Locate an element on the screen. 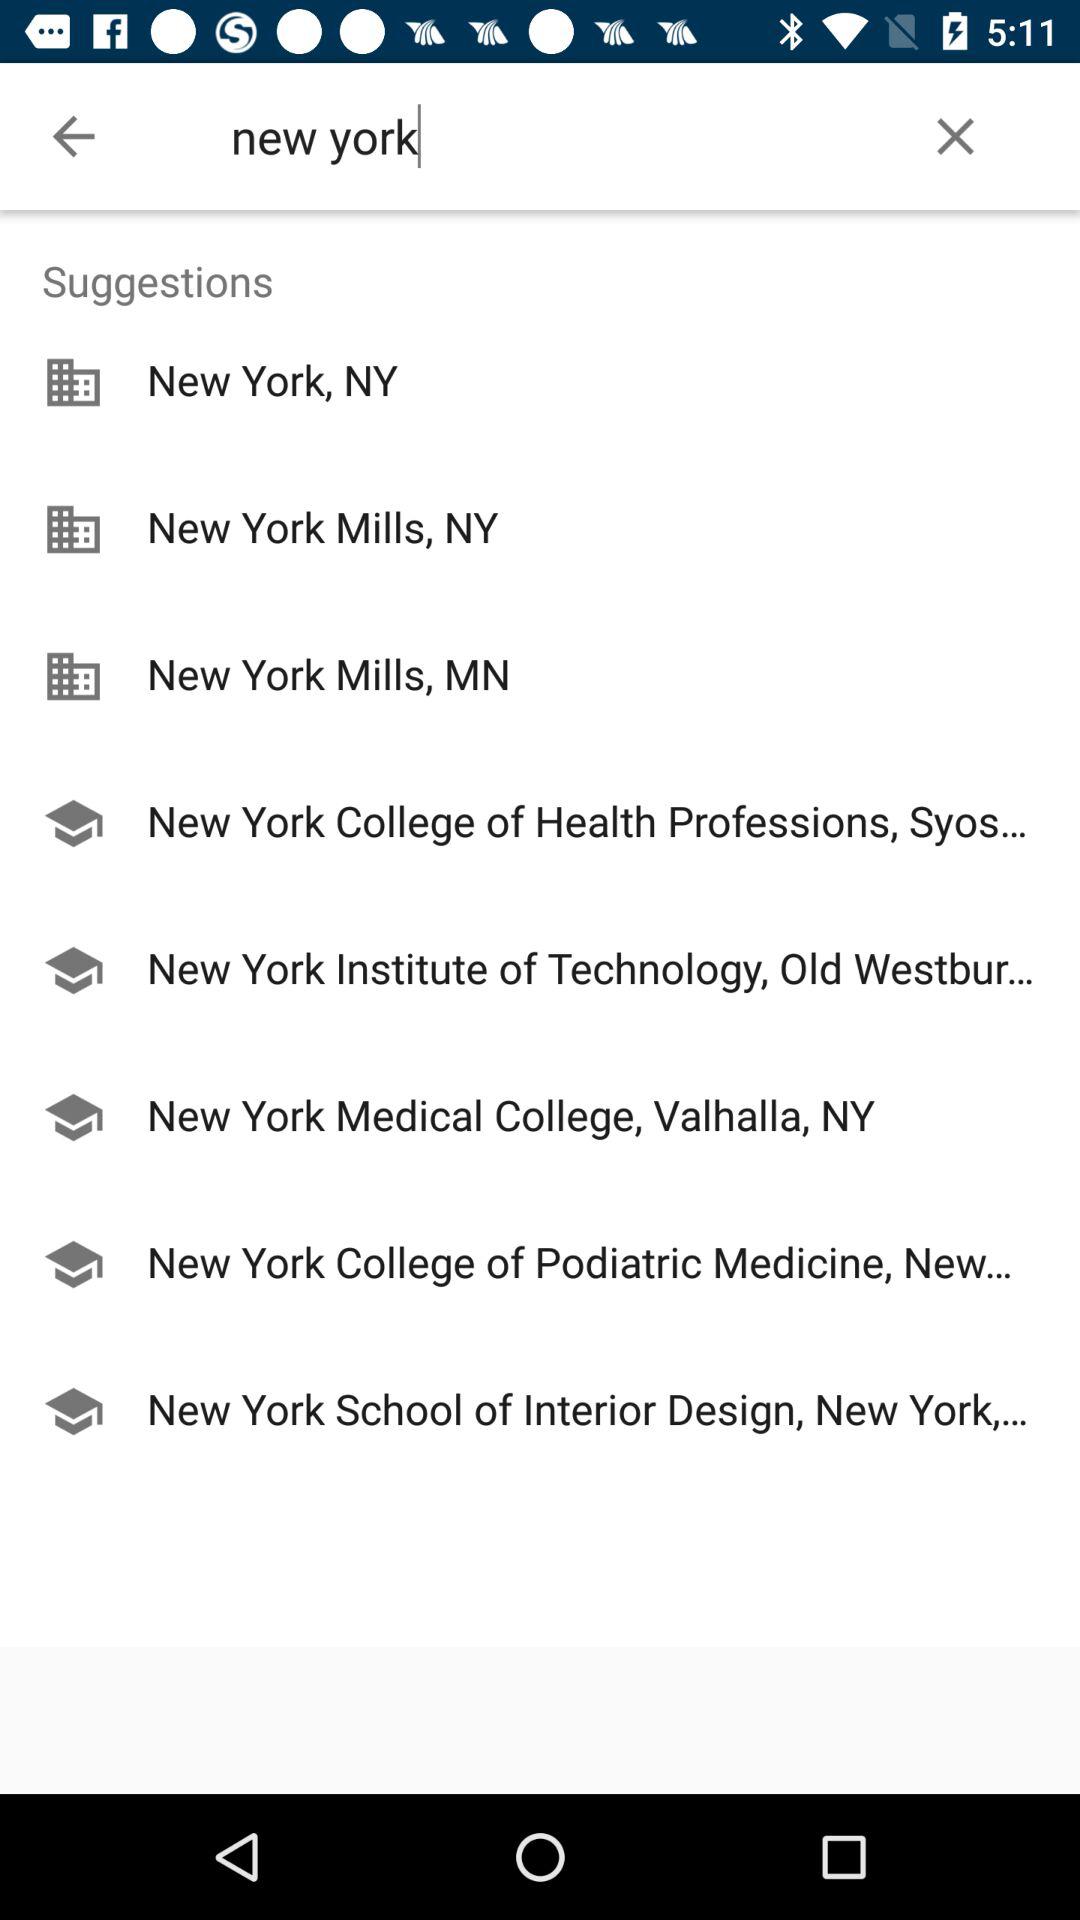 This screenshot has width=1080, height=1920. choose the icon next to new york item is located at coordinates (73, 136).